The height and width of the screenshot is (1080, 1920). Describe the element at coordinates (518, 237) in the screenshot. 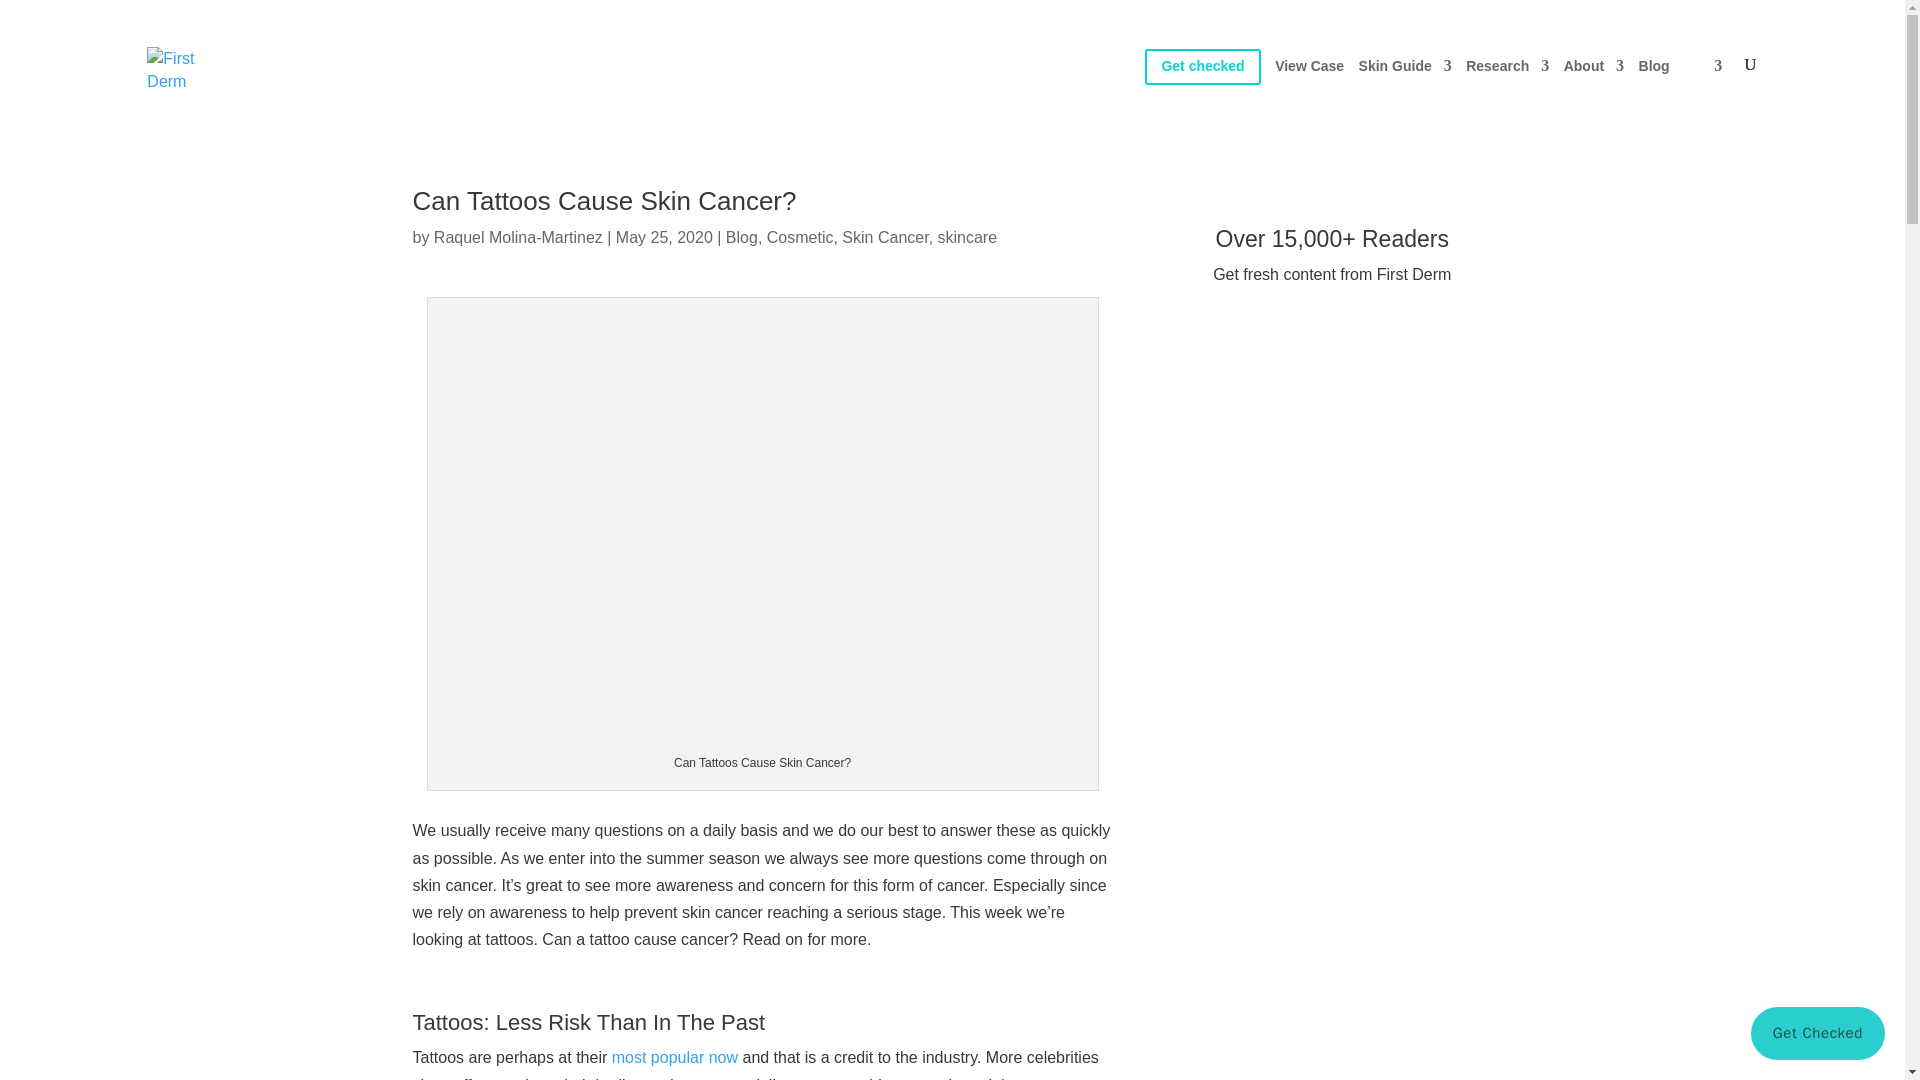

I see `Posts by Raquel Molina-Martinez` at that location.